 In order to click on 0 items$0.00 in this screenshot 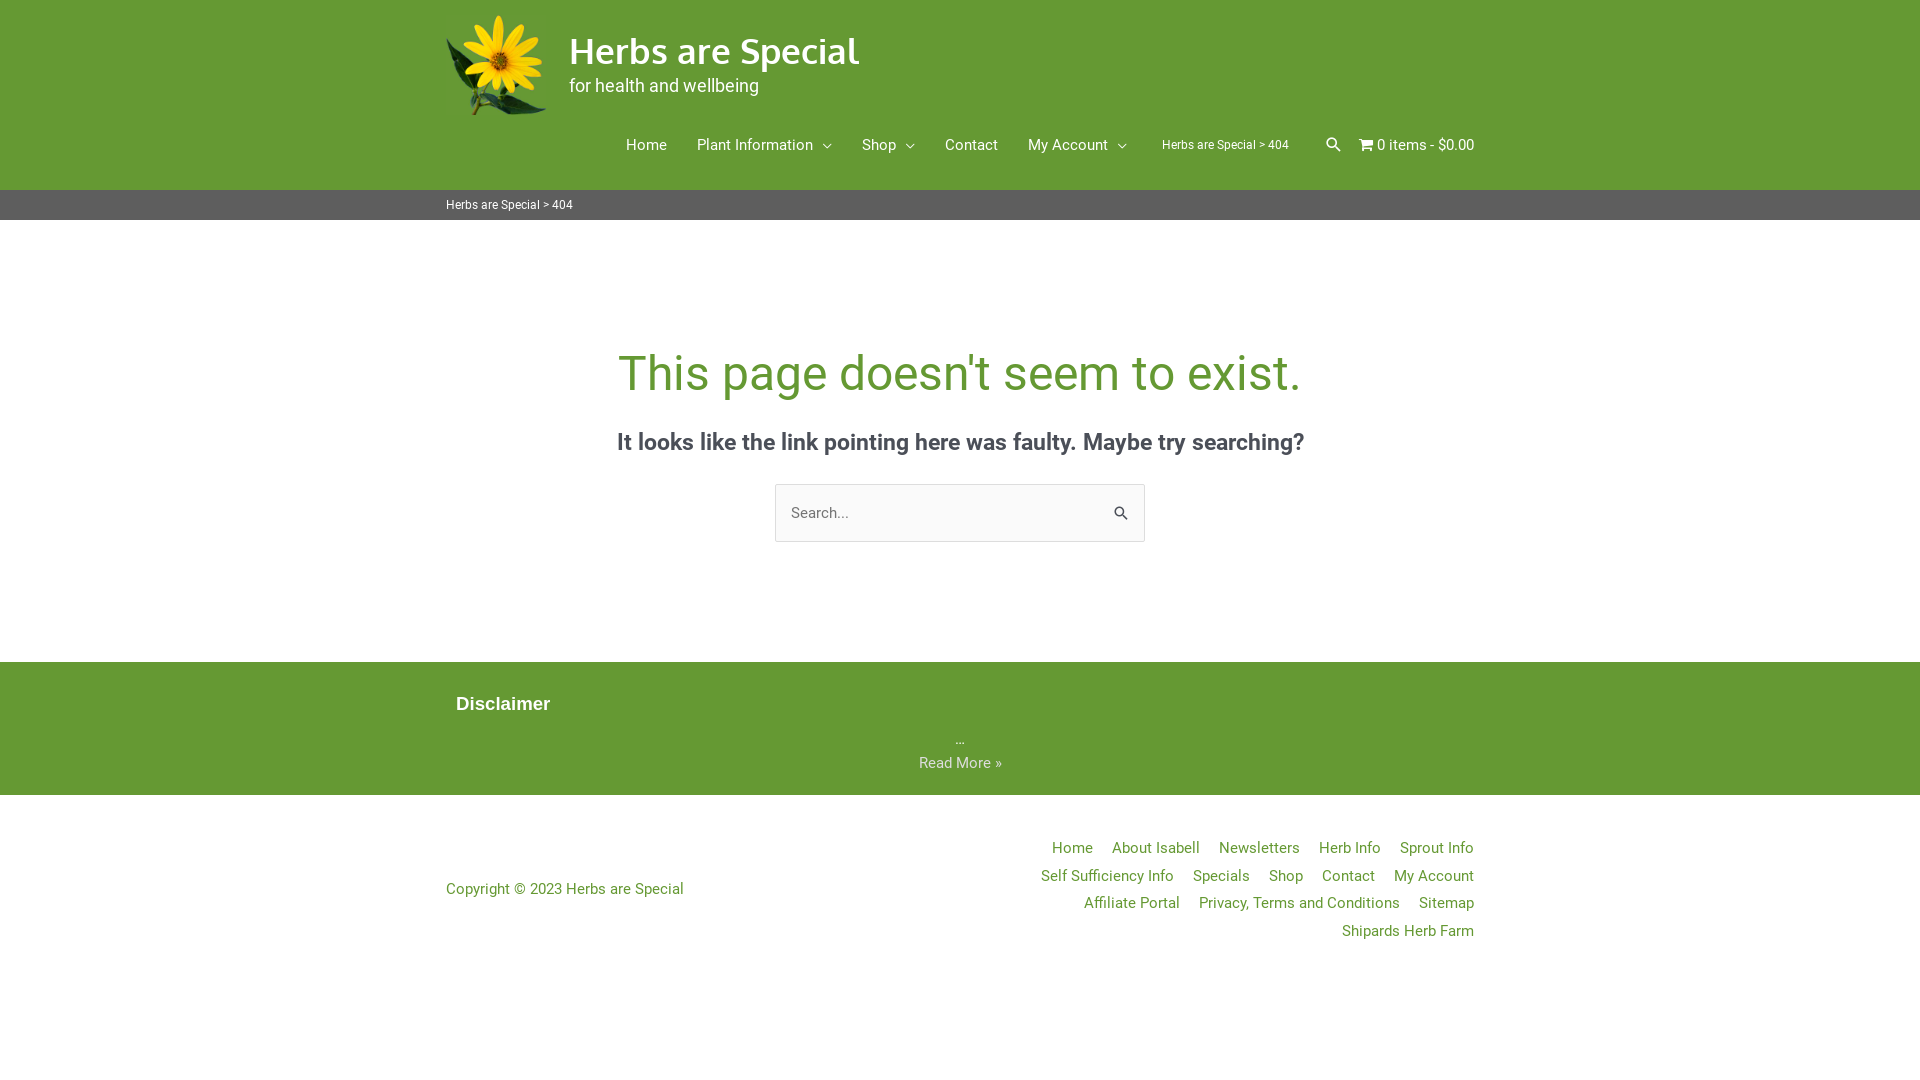, I will do `click(1416, 145)`.